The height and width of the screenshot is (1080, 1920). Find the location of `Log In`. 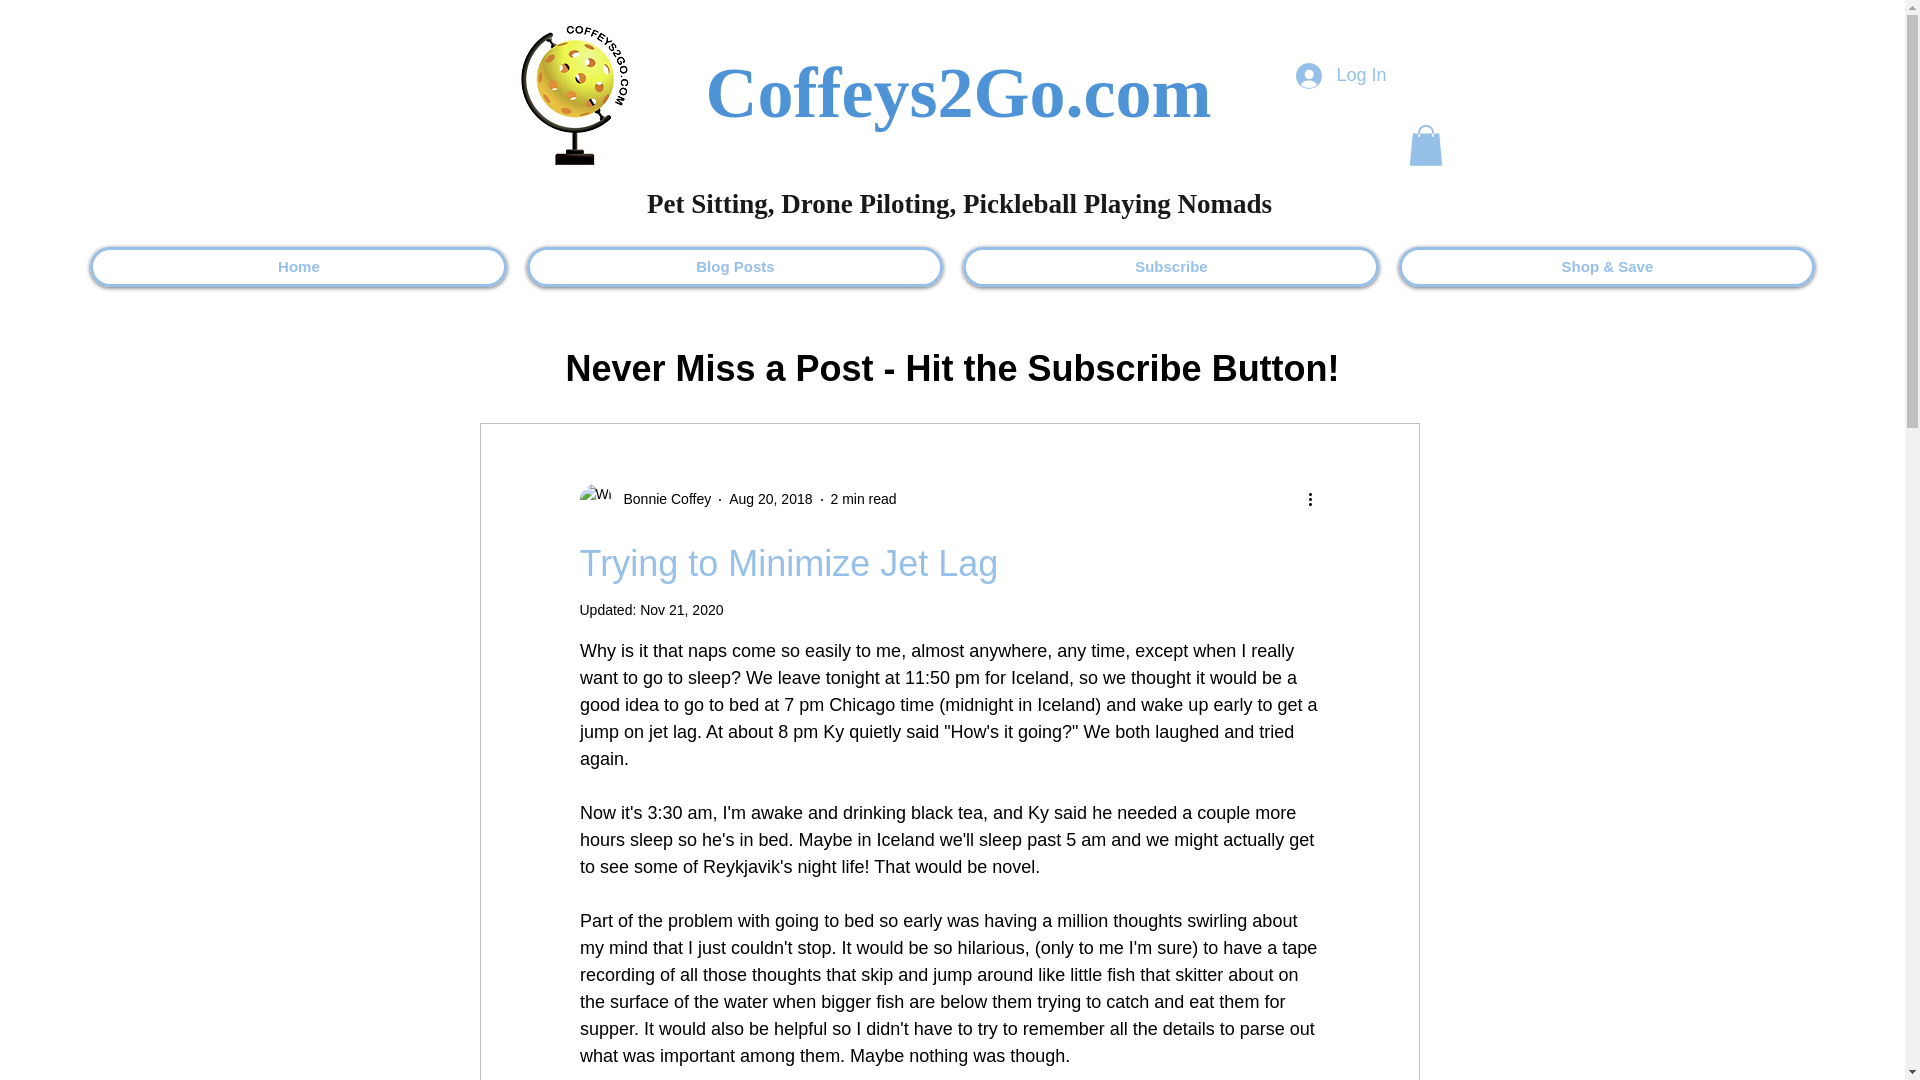

Log In is located at coordinates (1340, 76).